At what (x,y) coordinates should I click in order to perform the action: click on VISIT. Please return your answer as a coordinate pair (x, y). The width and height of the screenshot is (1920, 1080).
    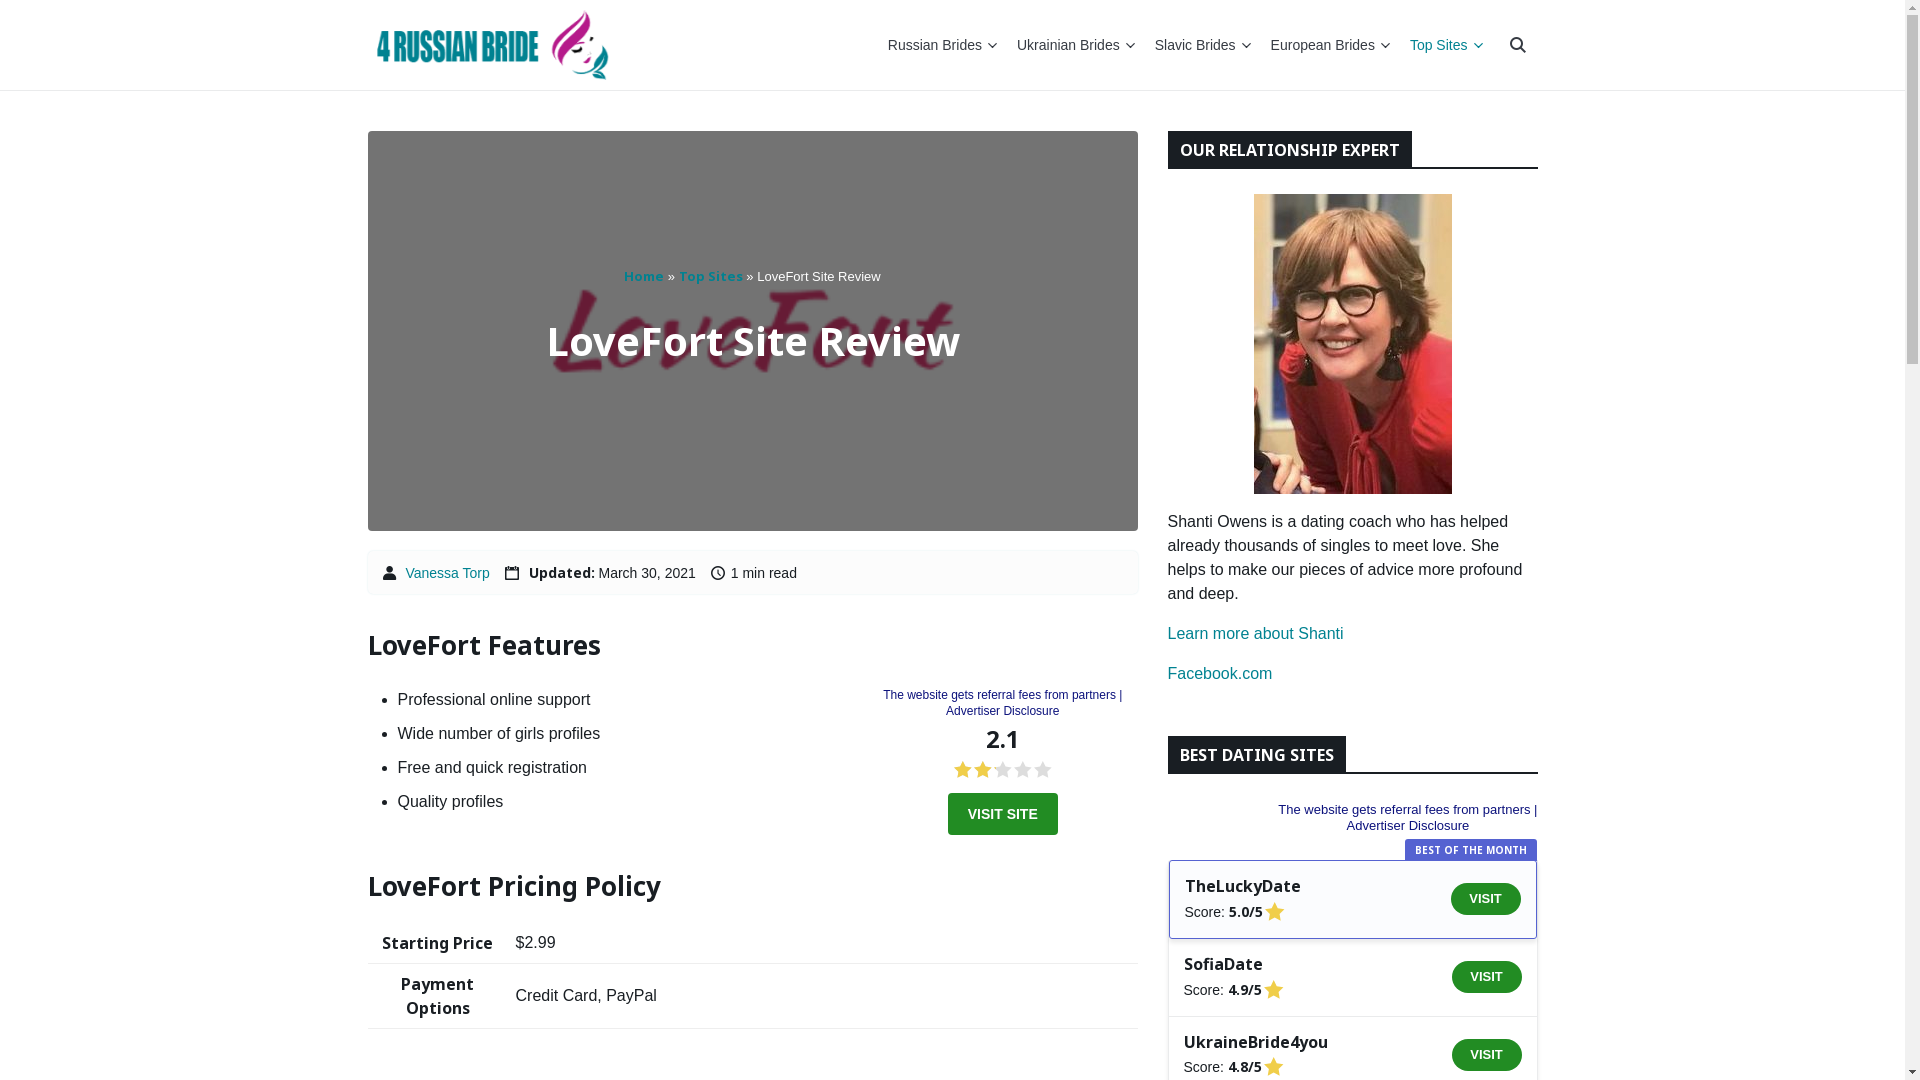
    Looking at the image, I should click on (1487, 977).